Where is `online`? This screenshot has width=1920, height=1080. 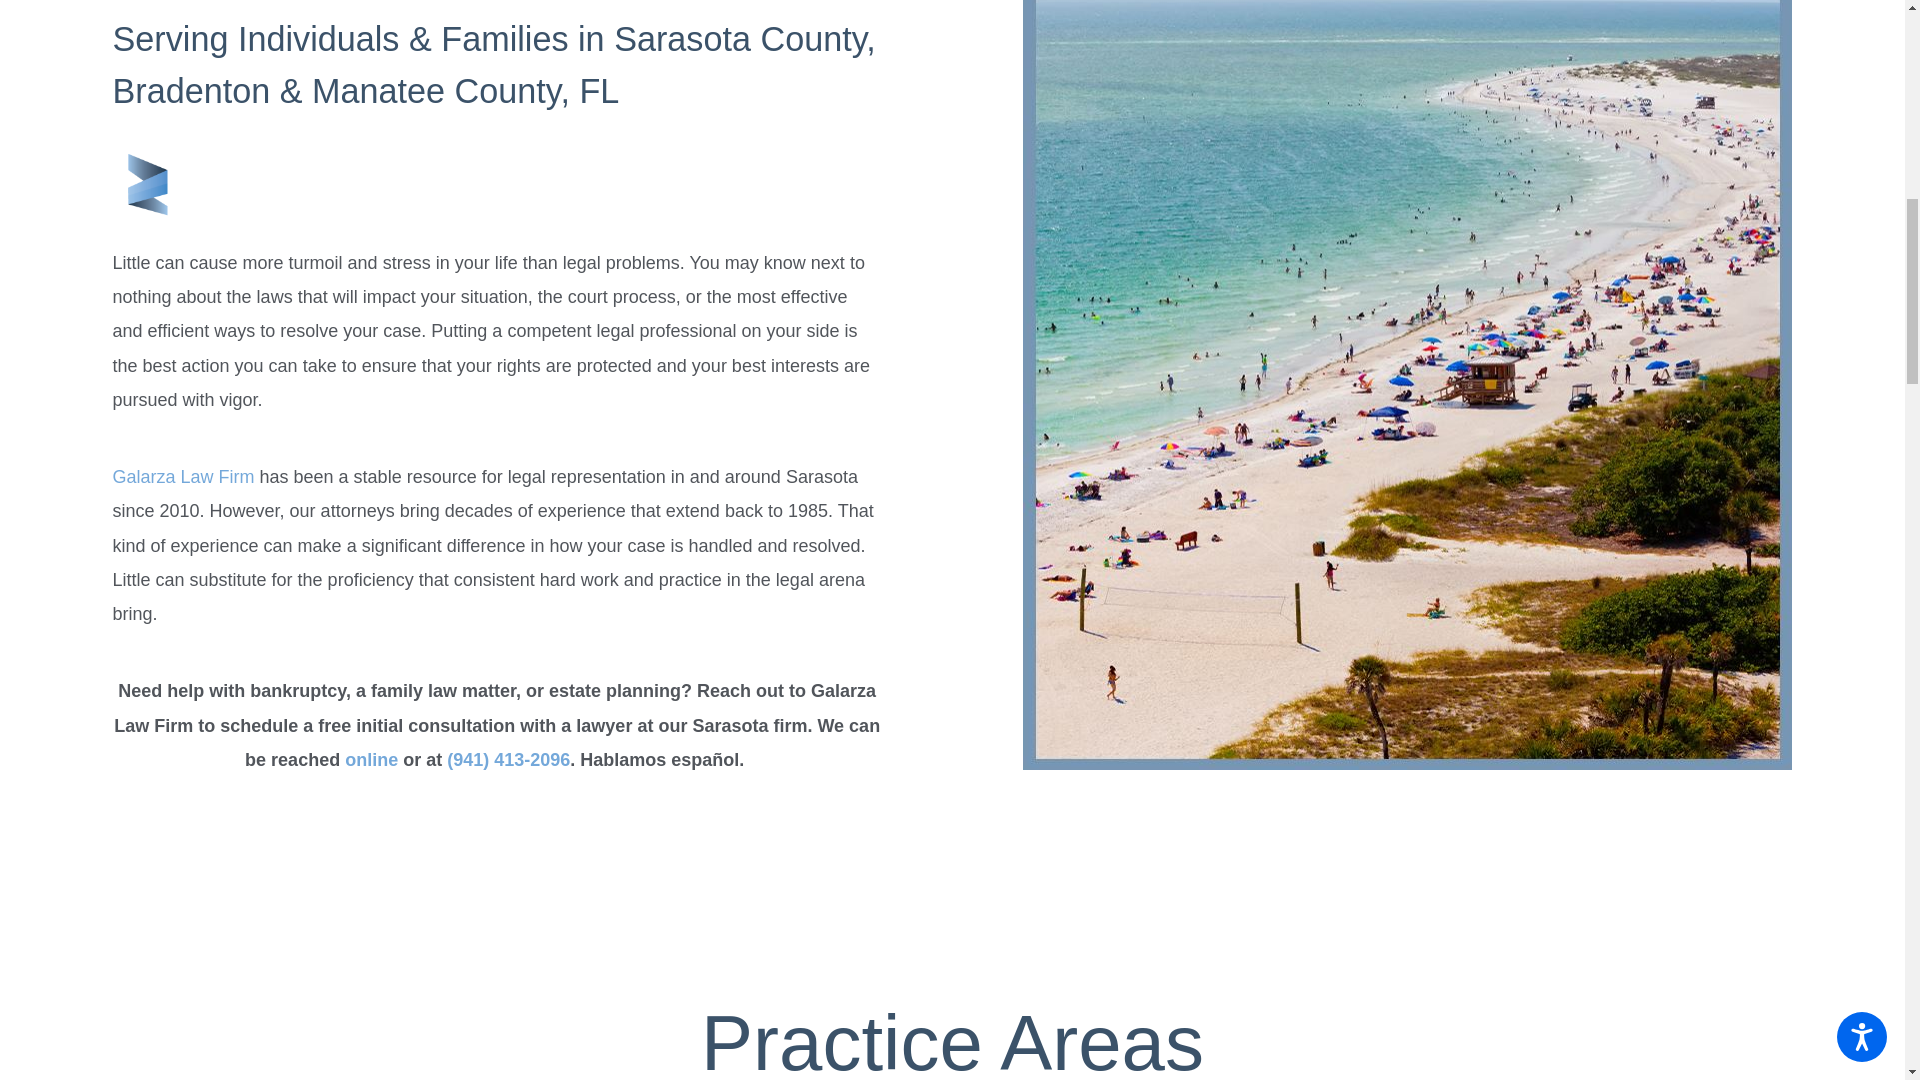 online is located at coordinates (371, 760).